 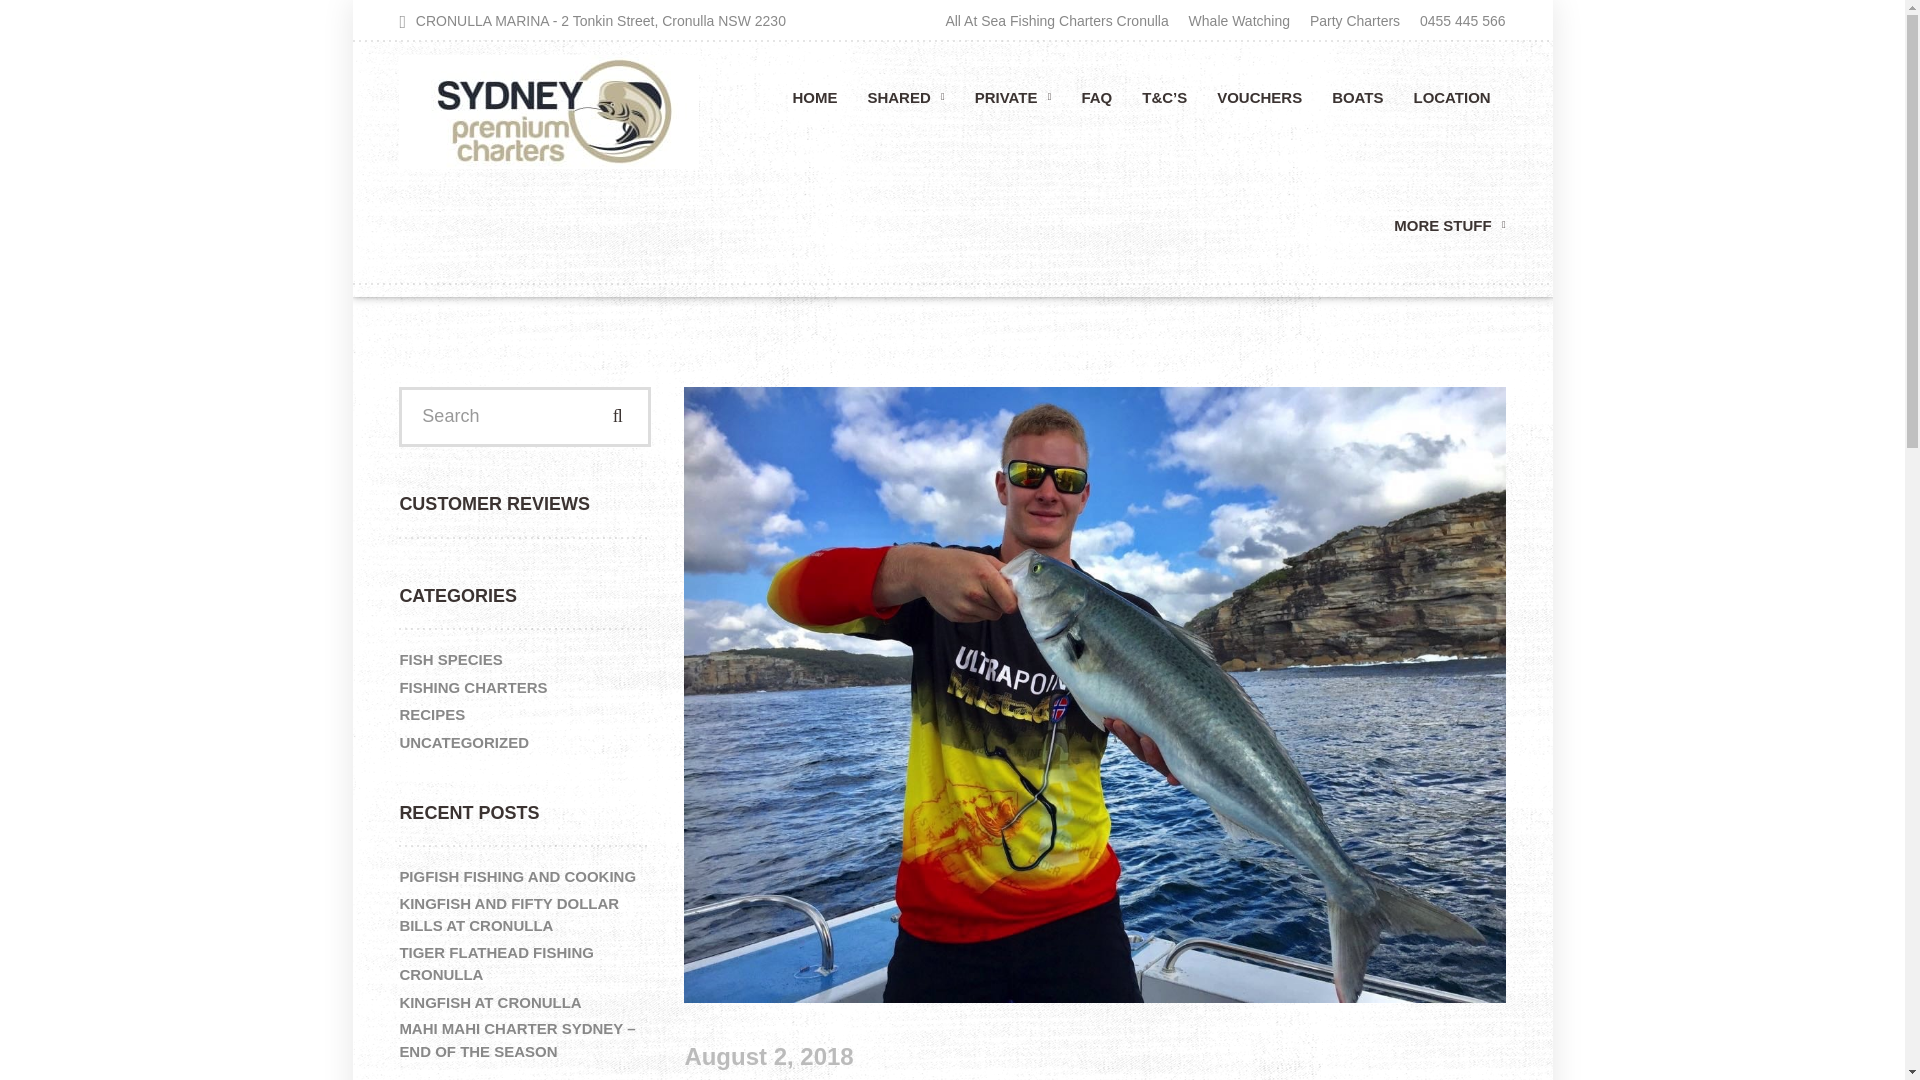 I want to click on Whale Watching, so click(x=1238, y=20).